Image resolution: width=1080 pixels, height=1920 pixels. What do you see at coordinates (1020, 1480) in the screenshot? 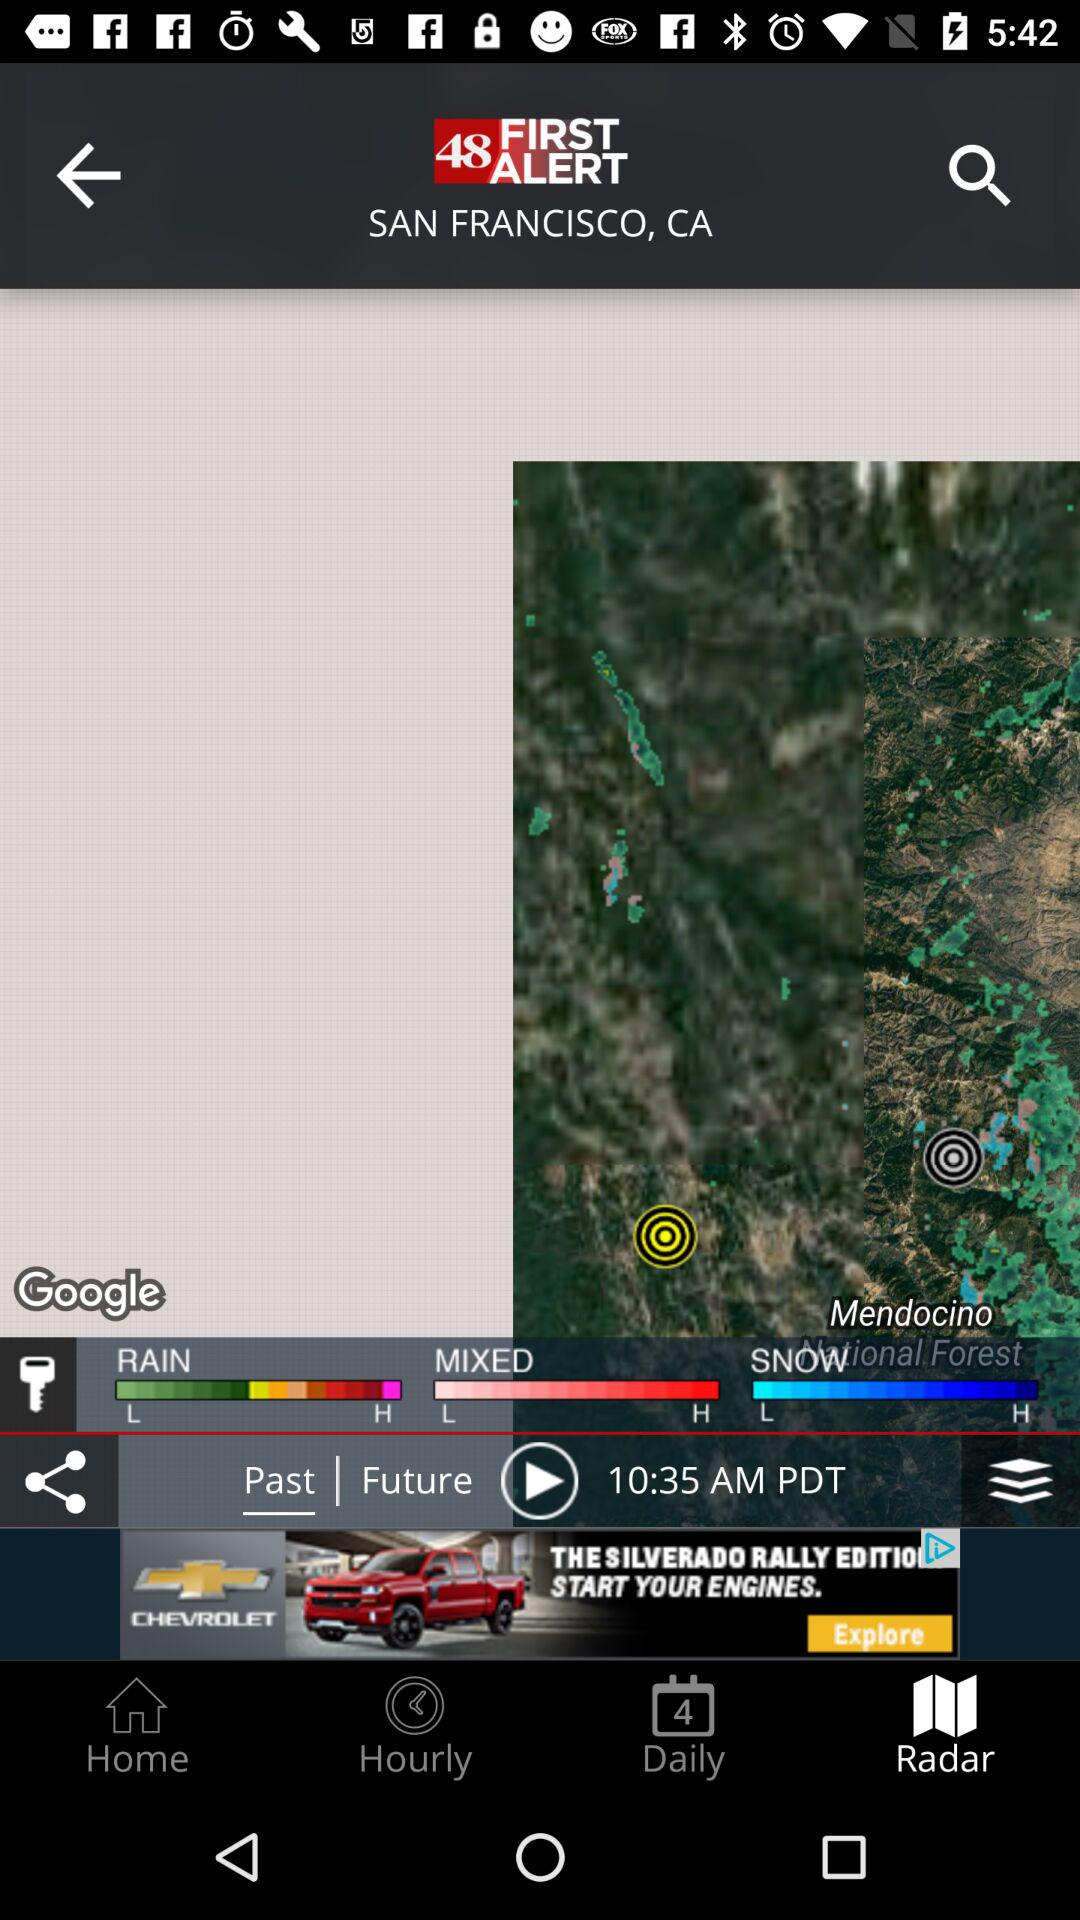
I see `expand button` at bounding box center [1020, 1480].